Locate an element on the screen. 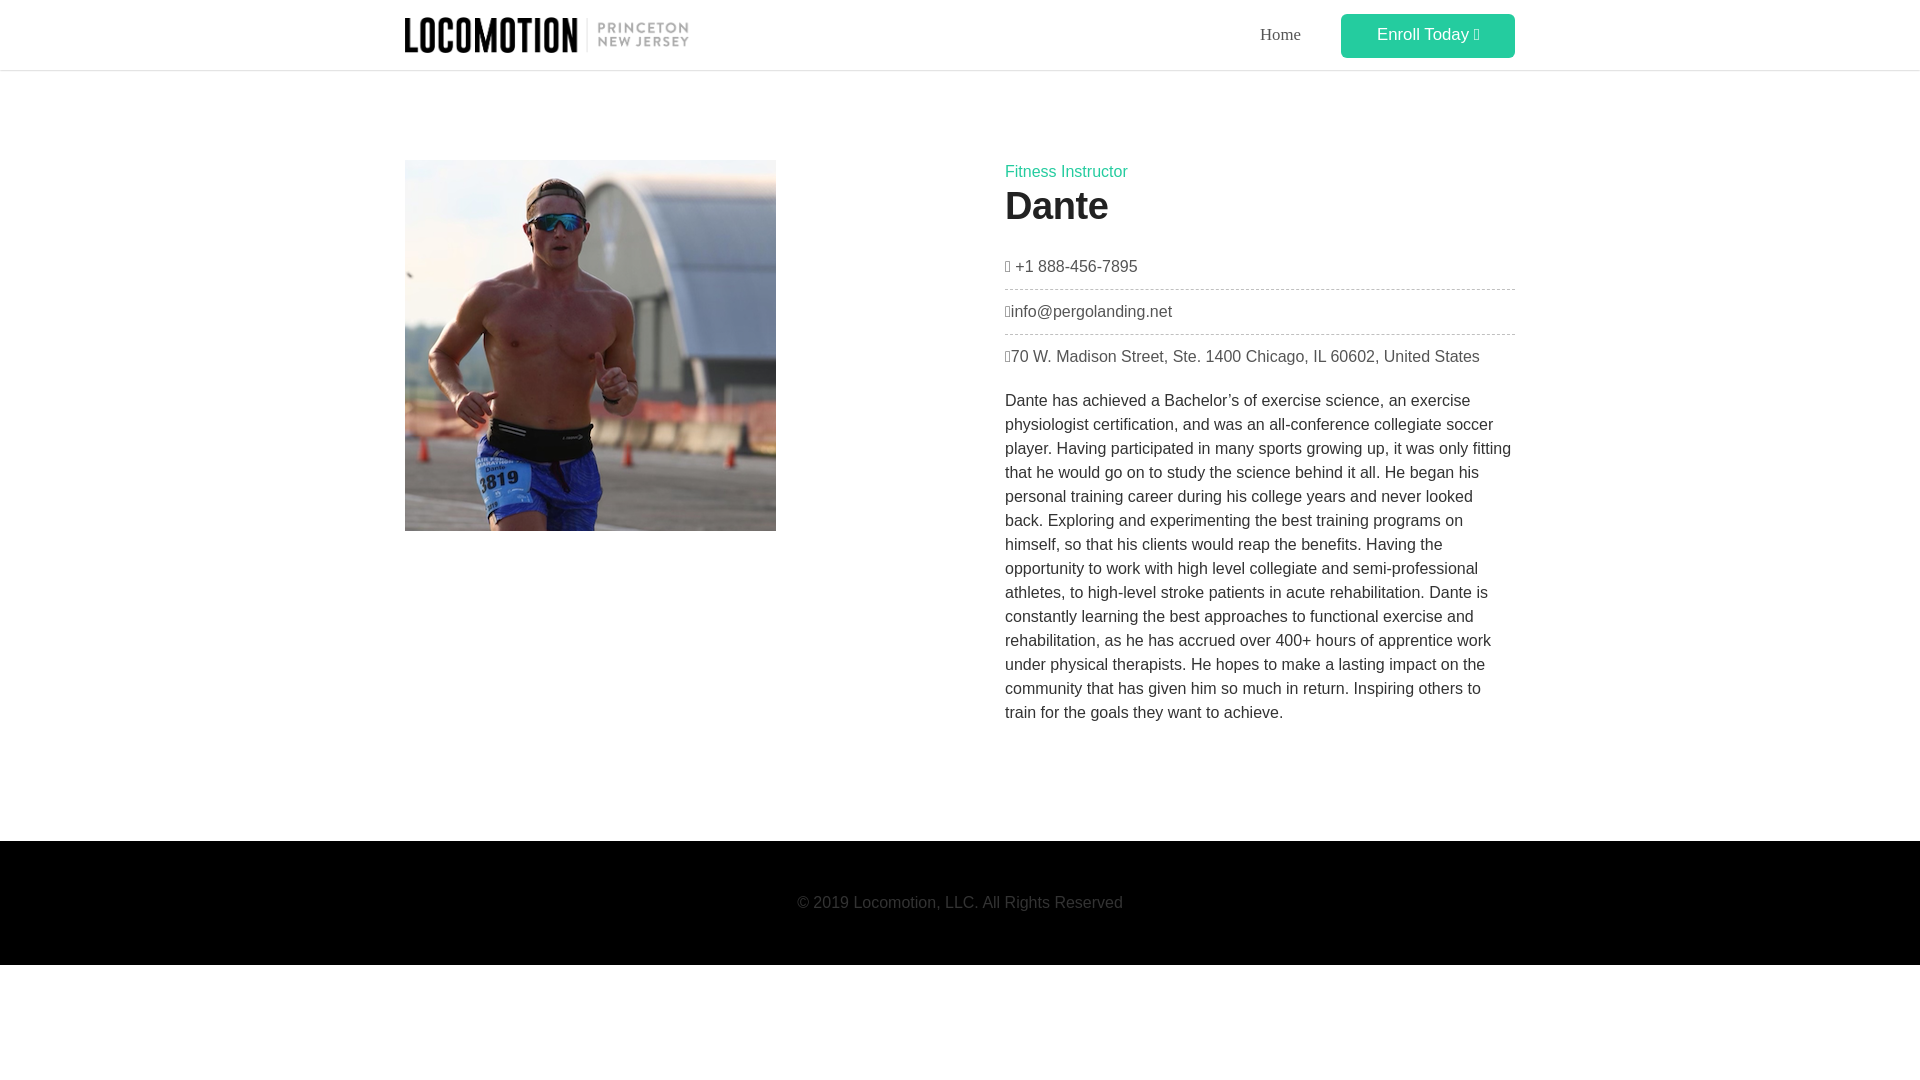 Image resolution: width=1920 pixels, height=1080 pixels. Phone number is located at coordinates (1071, 266).